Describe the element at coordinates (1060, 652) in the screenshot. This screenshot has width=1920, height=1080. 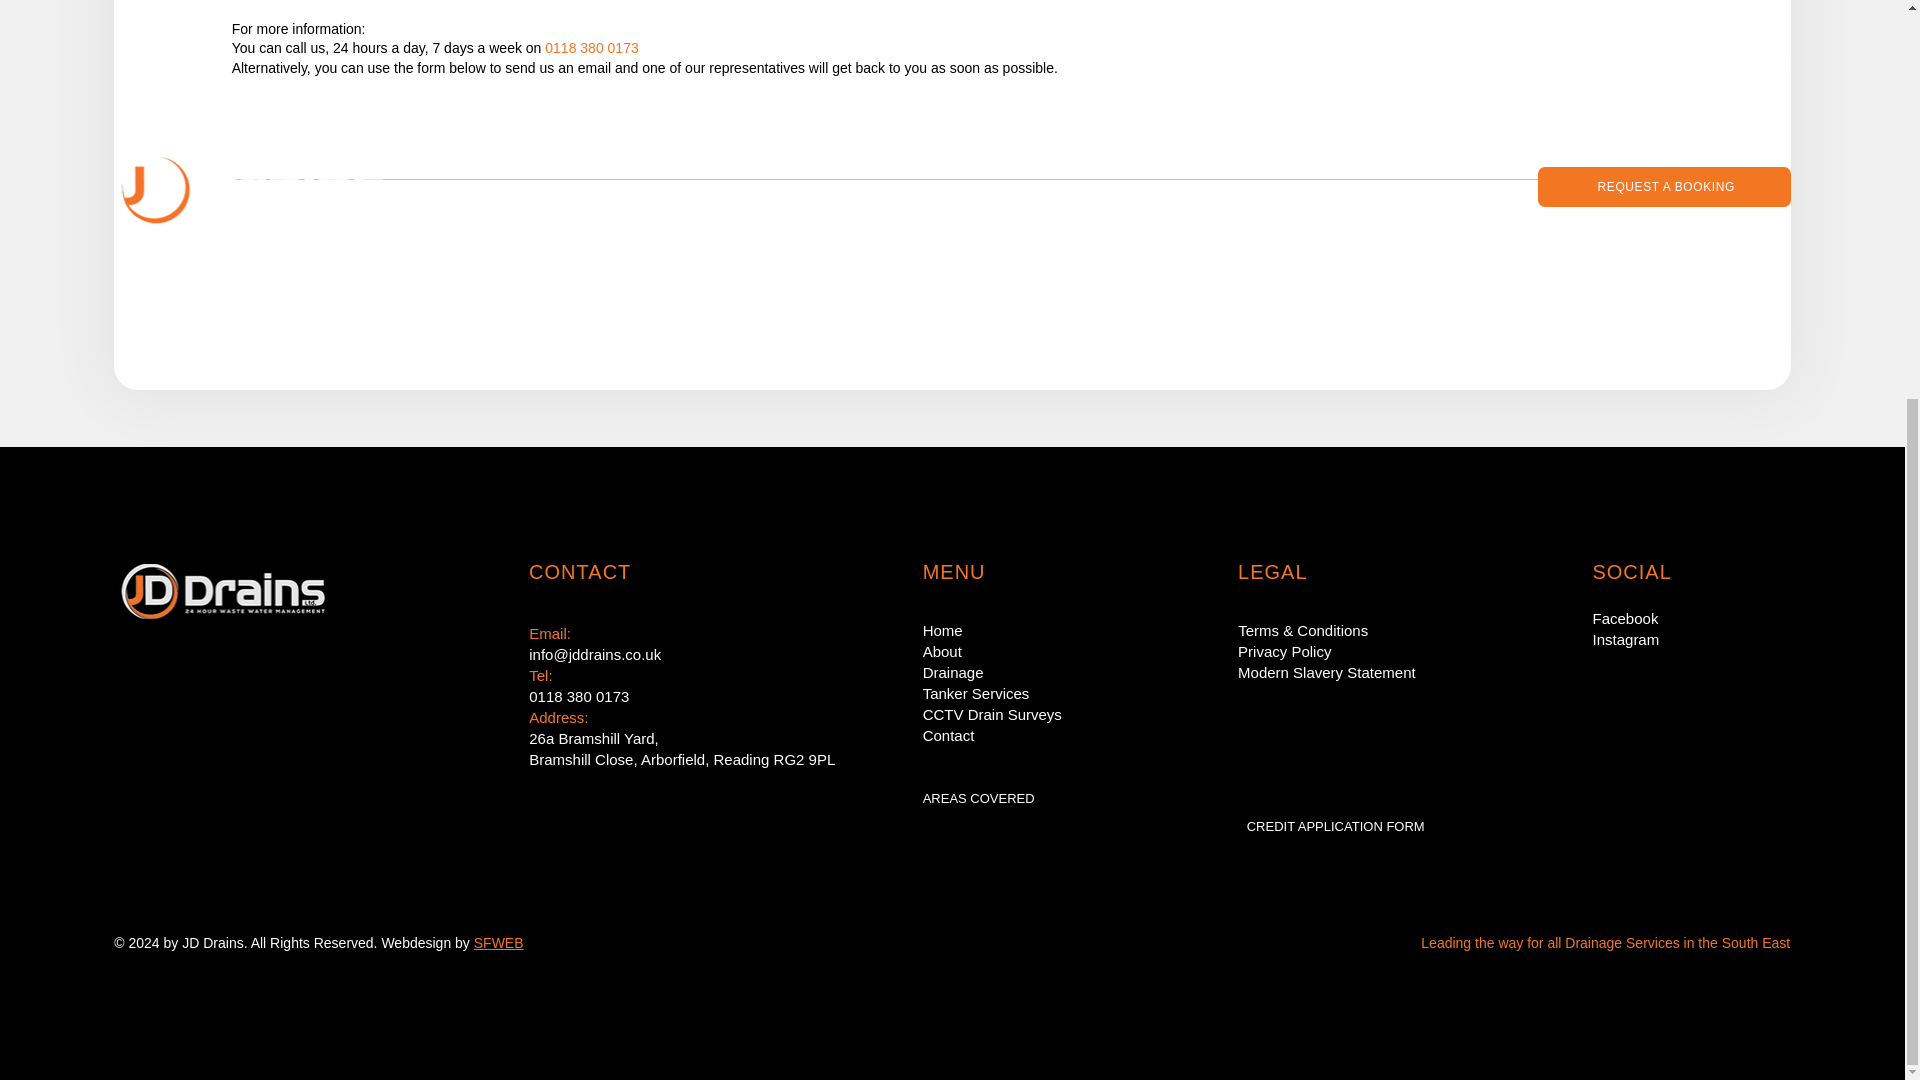
I see `About` at that location.